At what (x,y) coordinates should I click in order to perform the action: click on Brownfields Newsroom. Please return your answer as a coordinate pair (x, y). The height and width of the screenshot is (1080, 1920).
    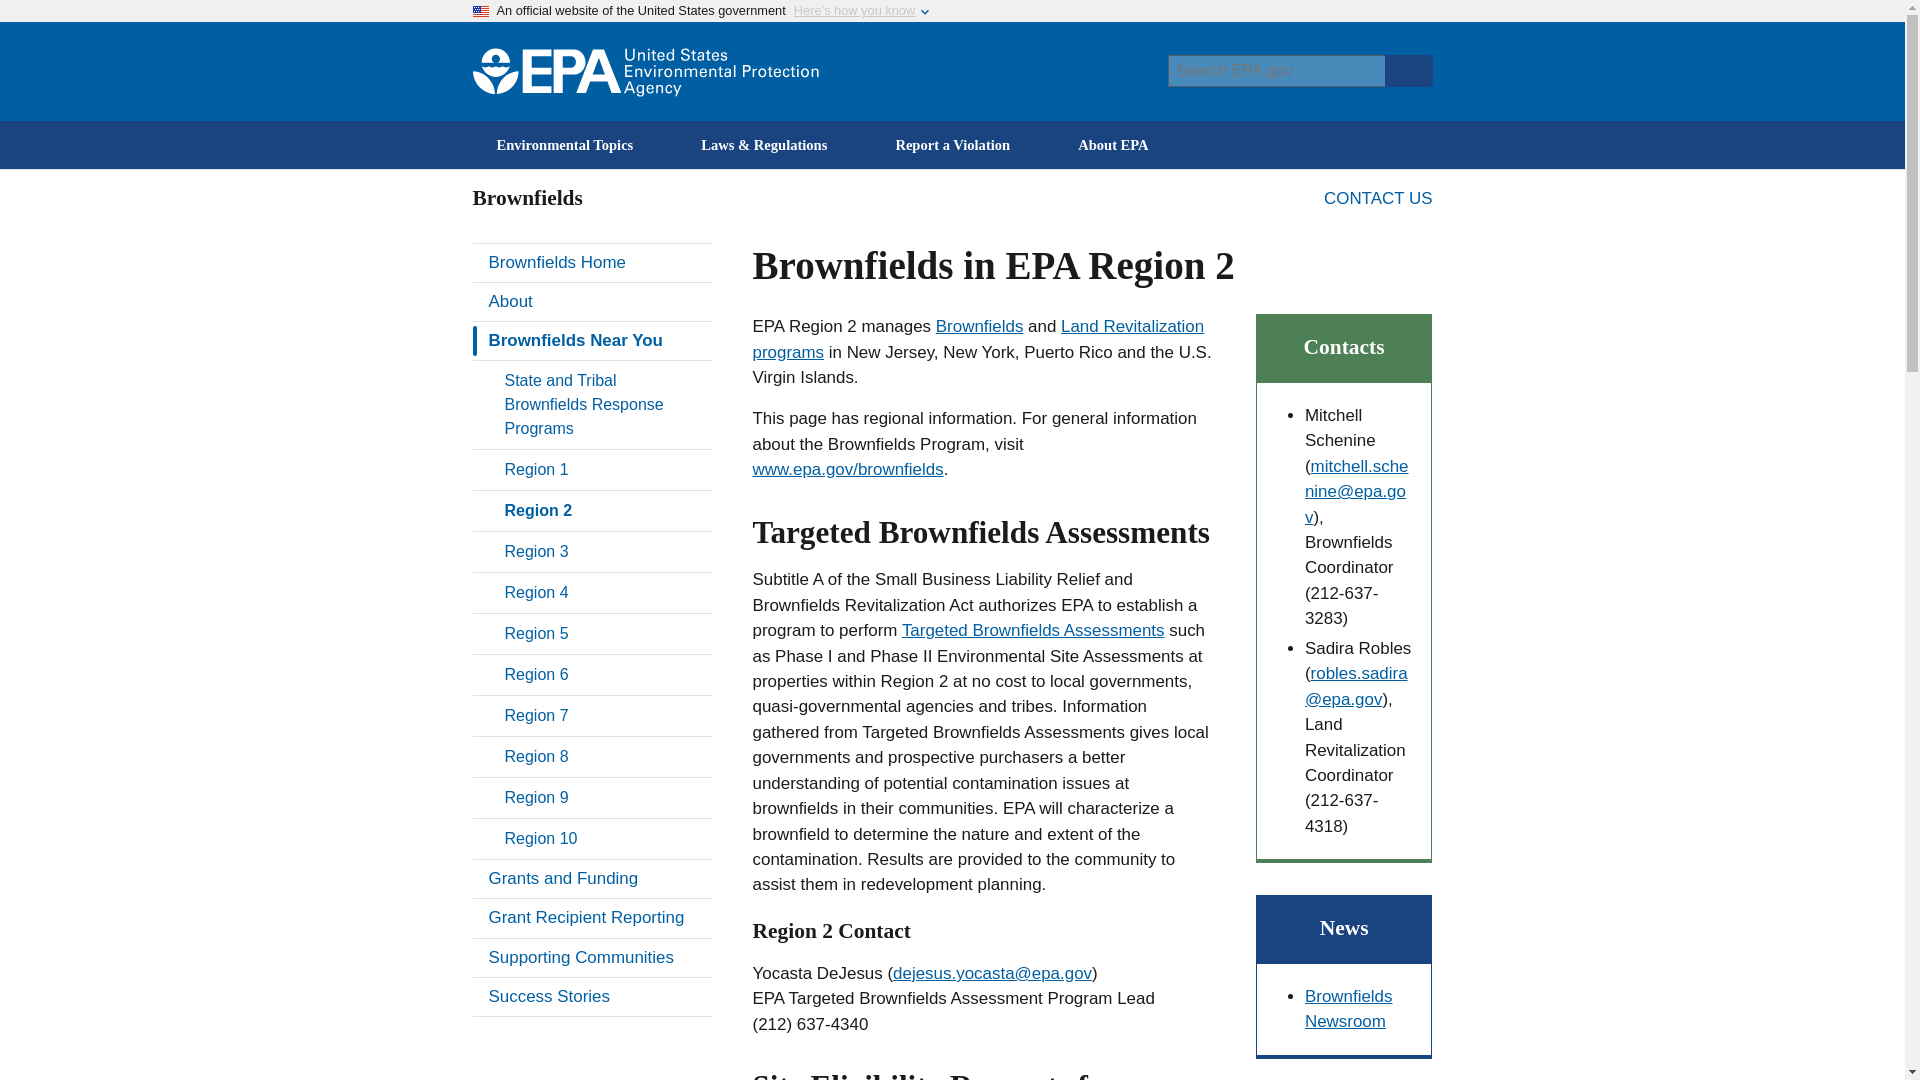
    Looking at the image, I should click on (1349, 1009).